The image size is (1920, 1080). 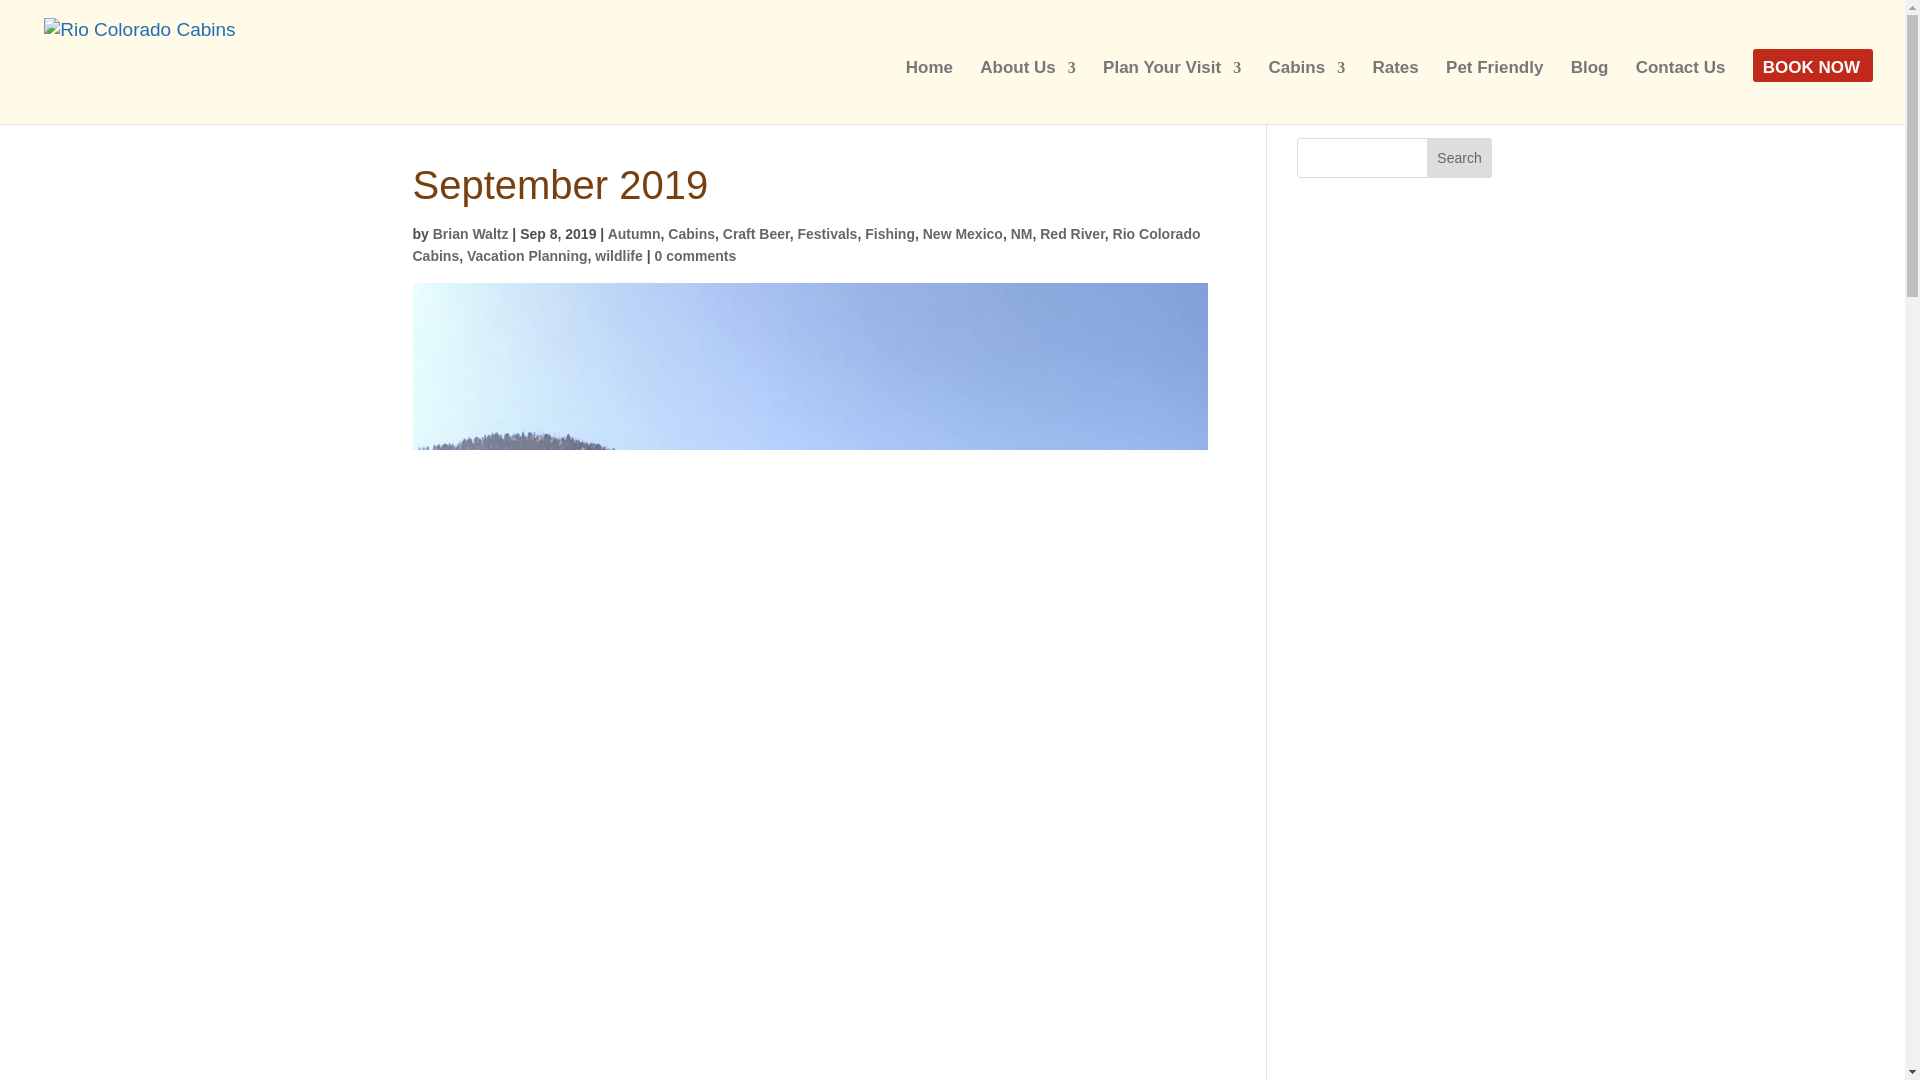 I want to click on Fishing, so click(x=890, y=233).